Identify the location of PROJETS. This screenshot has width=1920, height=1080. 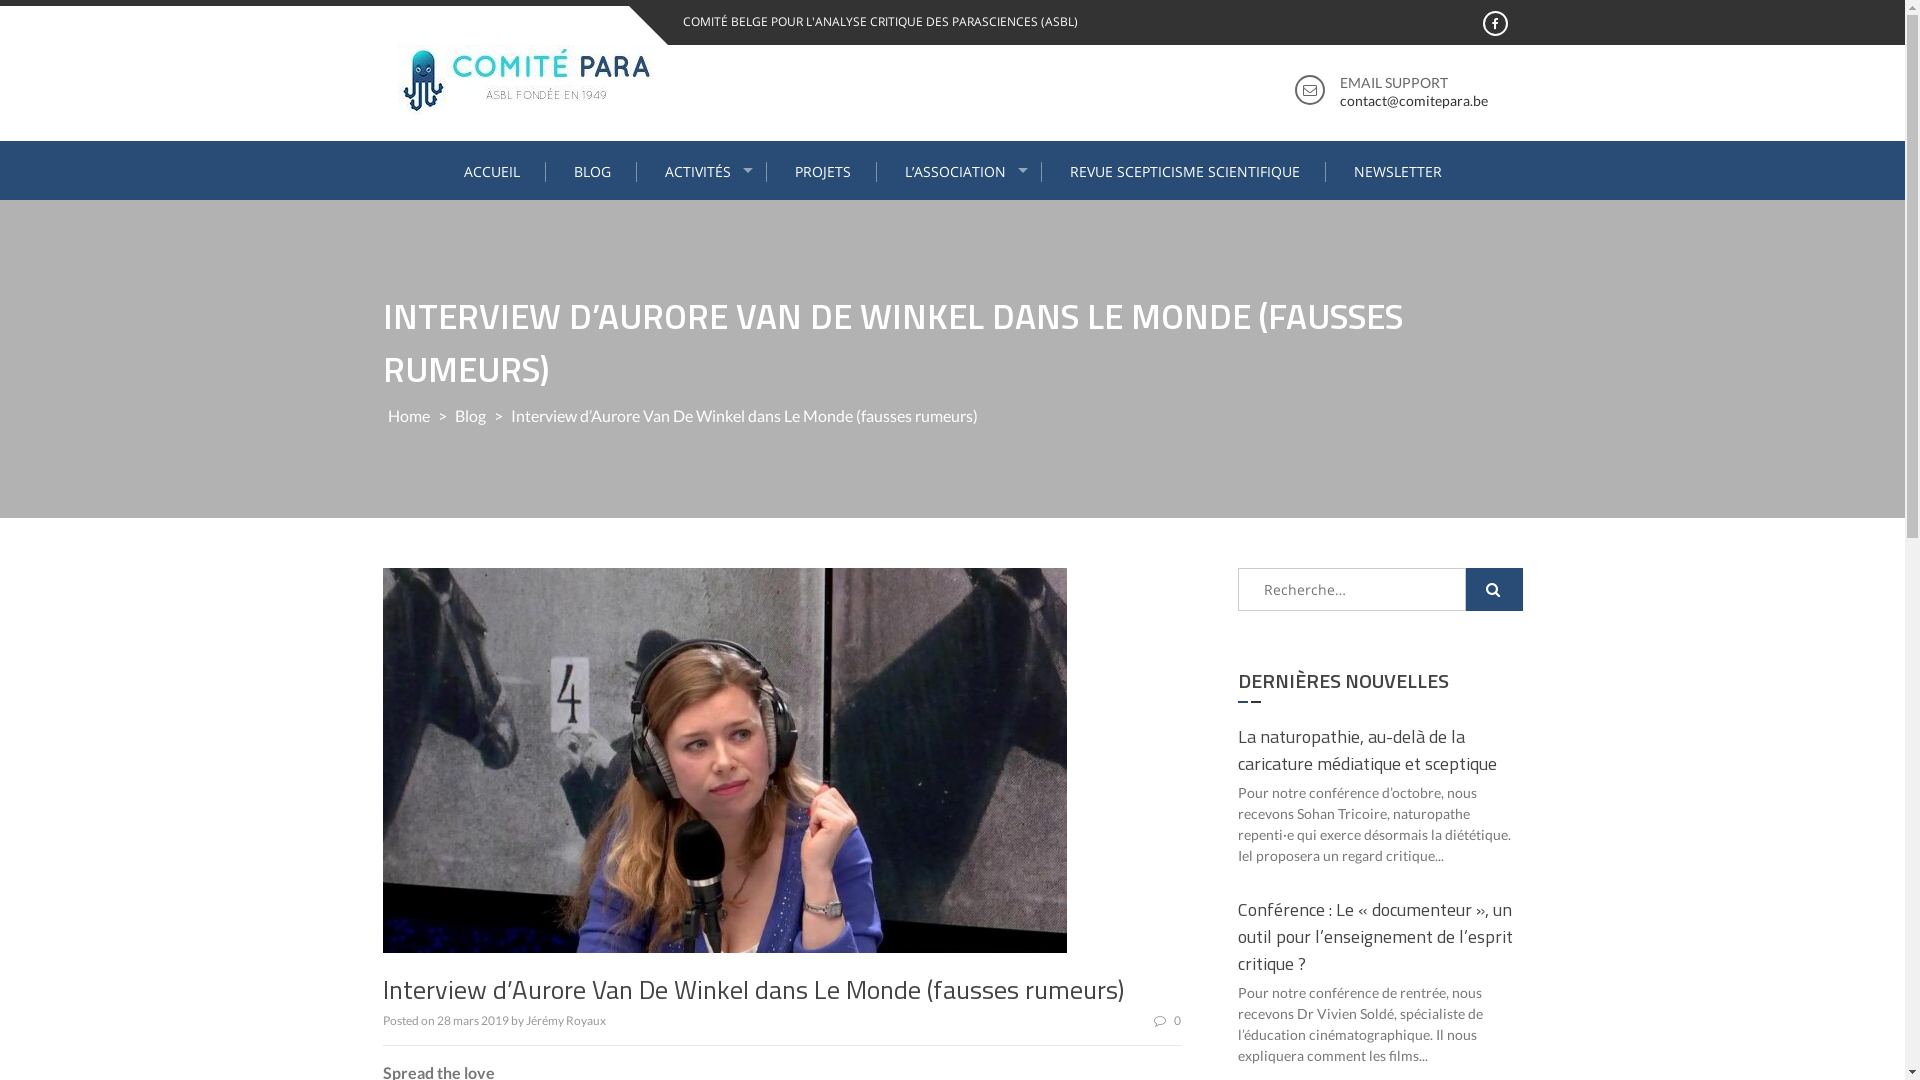
(824, 172).